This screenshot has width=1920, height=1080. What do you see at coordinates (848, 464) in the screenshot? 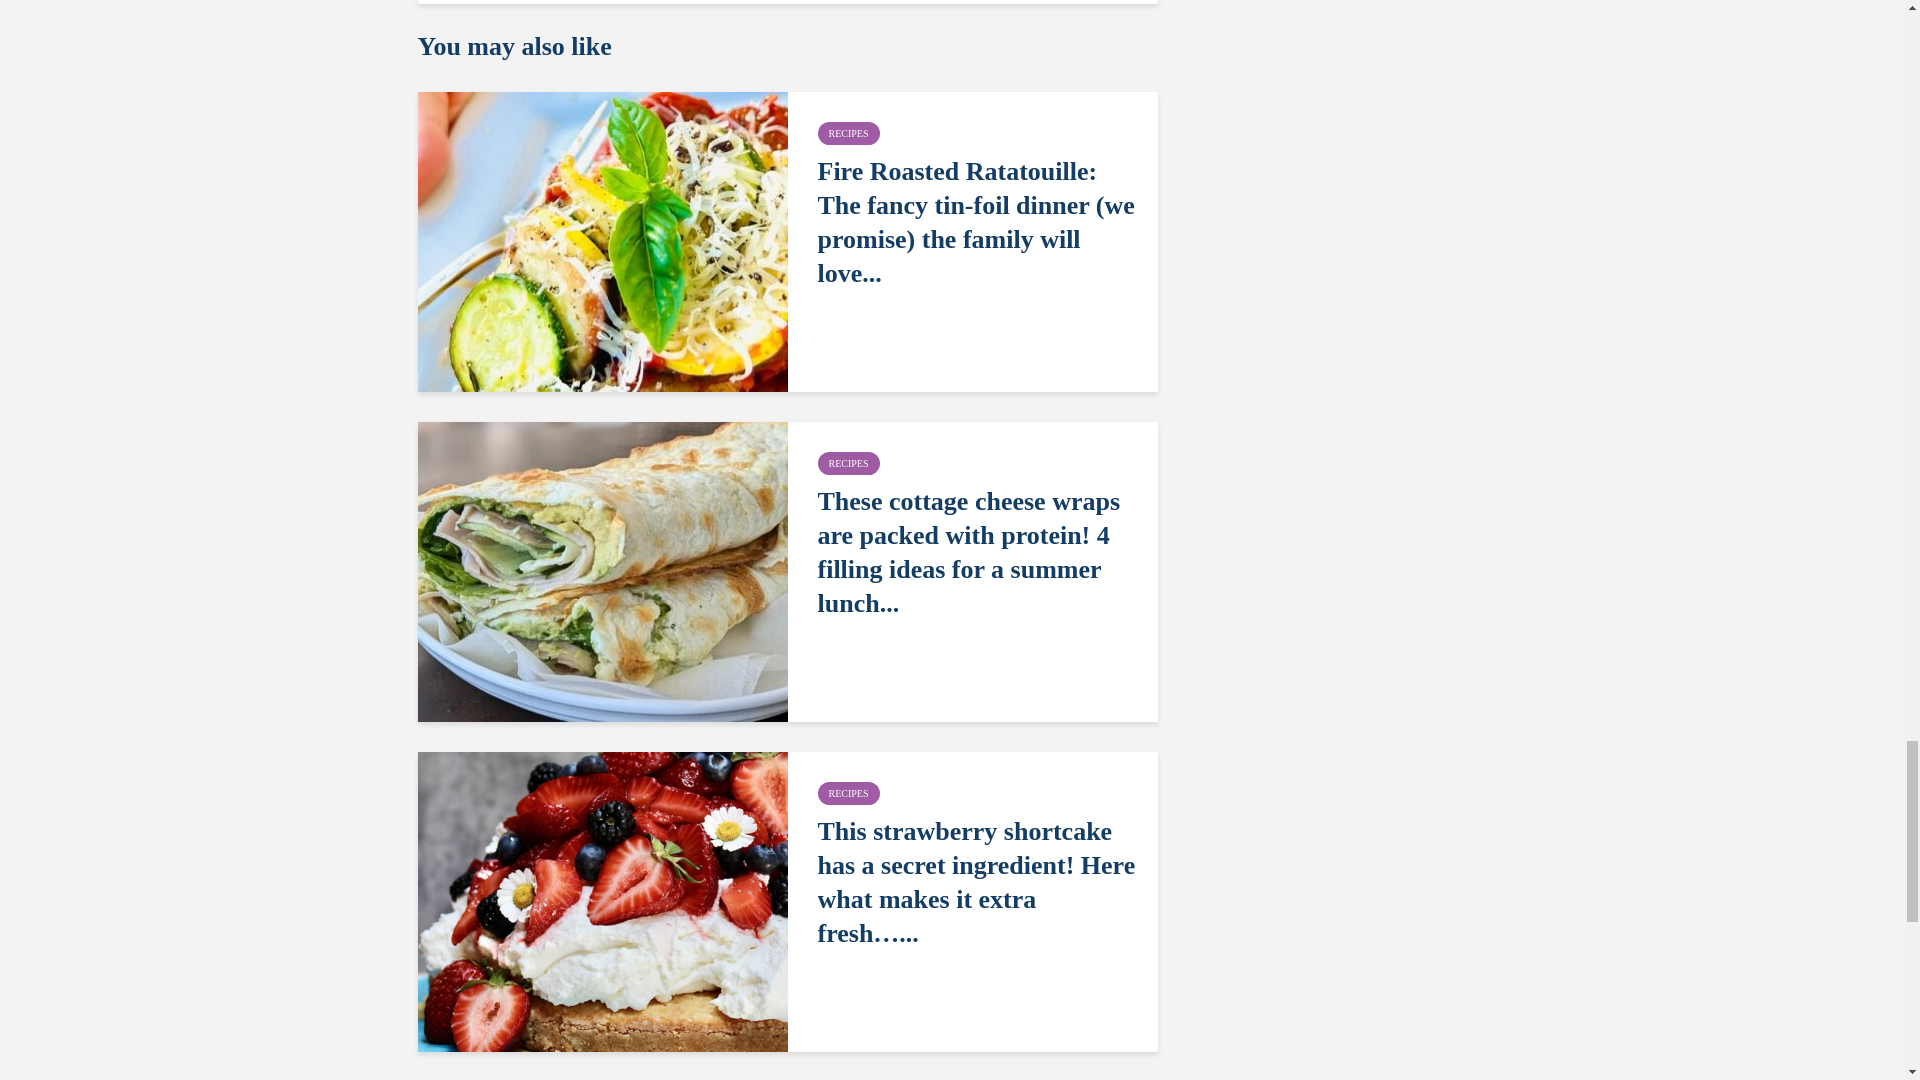
I see `RECIPES` at bounding box center [848, 464].